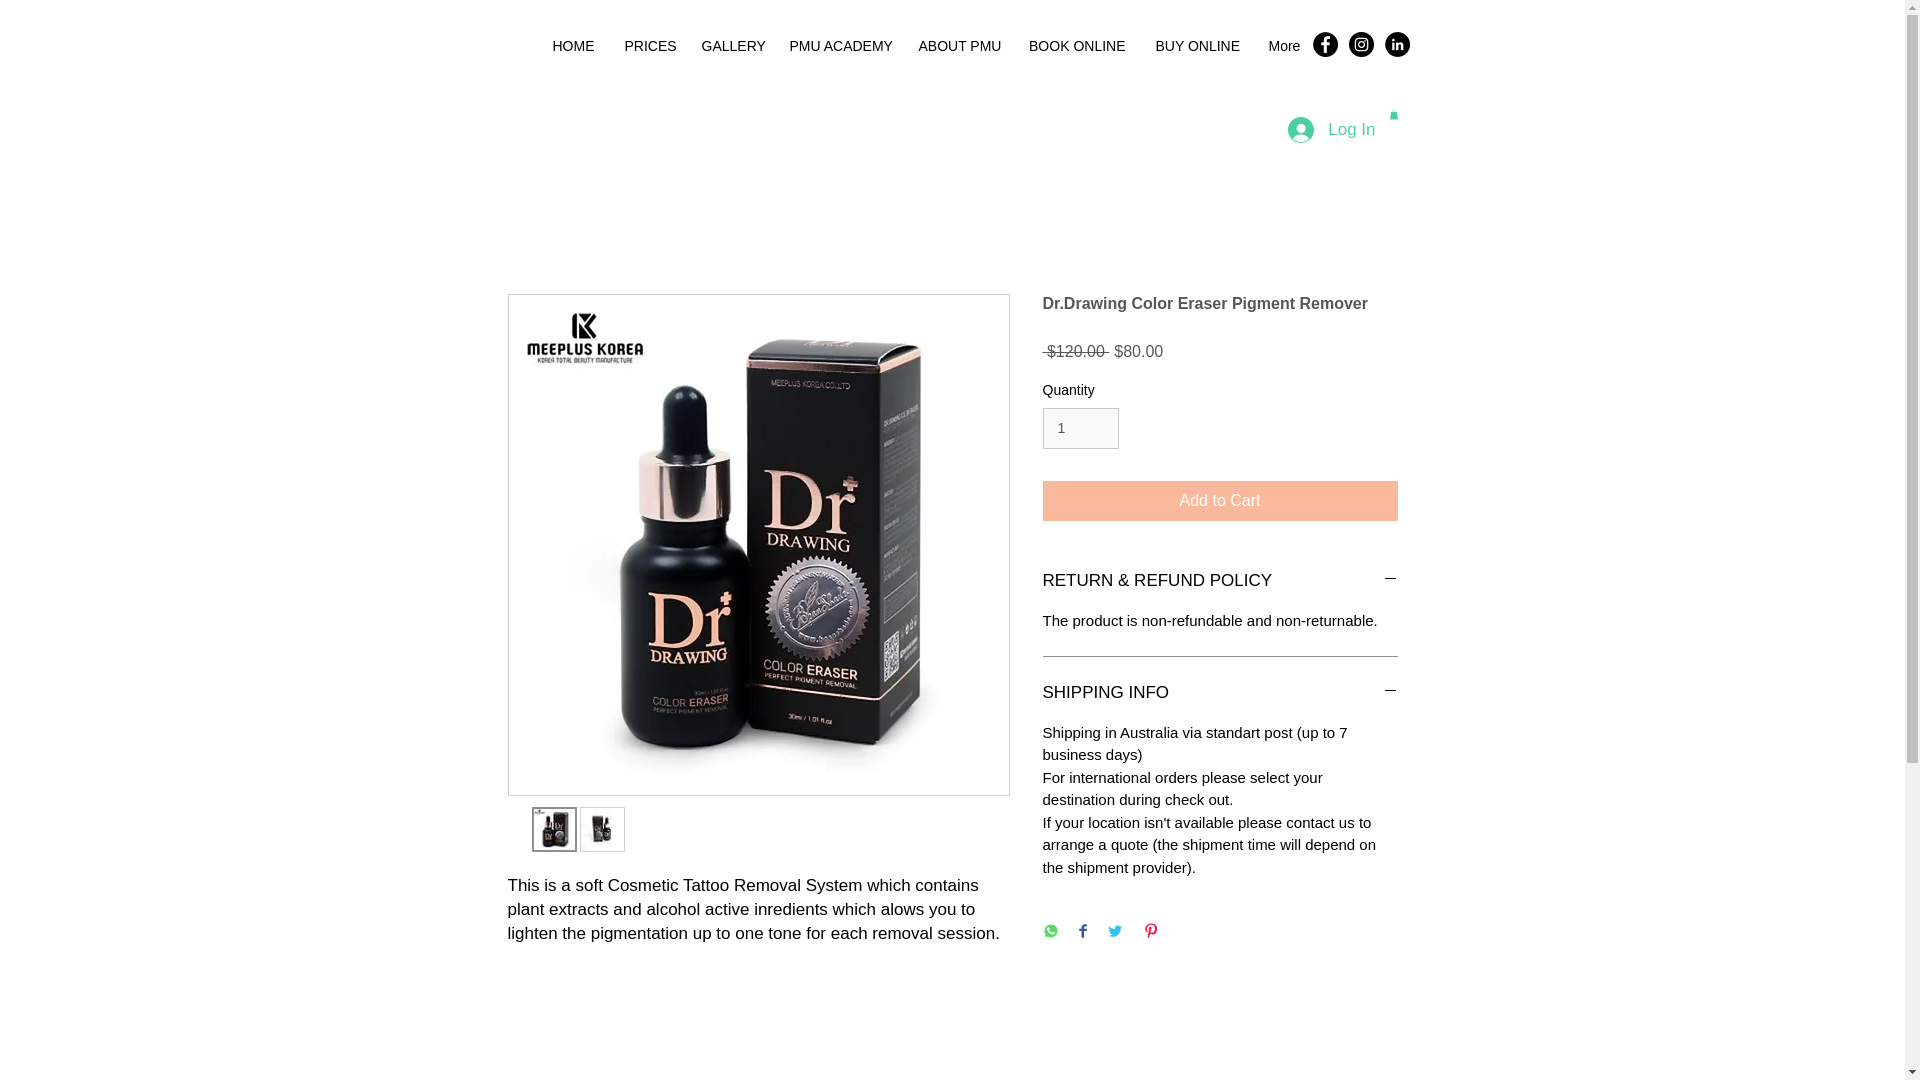 This screenshot has width=1920, height=1080. What do you see at coordinates (1080, 428) in the screenshot?
I see `1` at bounding box center [1080, 428].